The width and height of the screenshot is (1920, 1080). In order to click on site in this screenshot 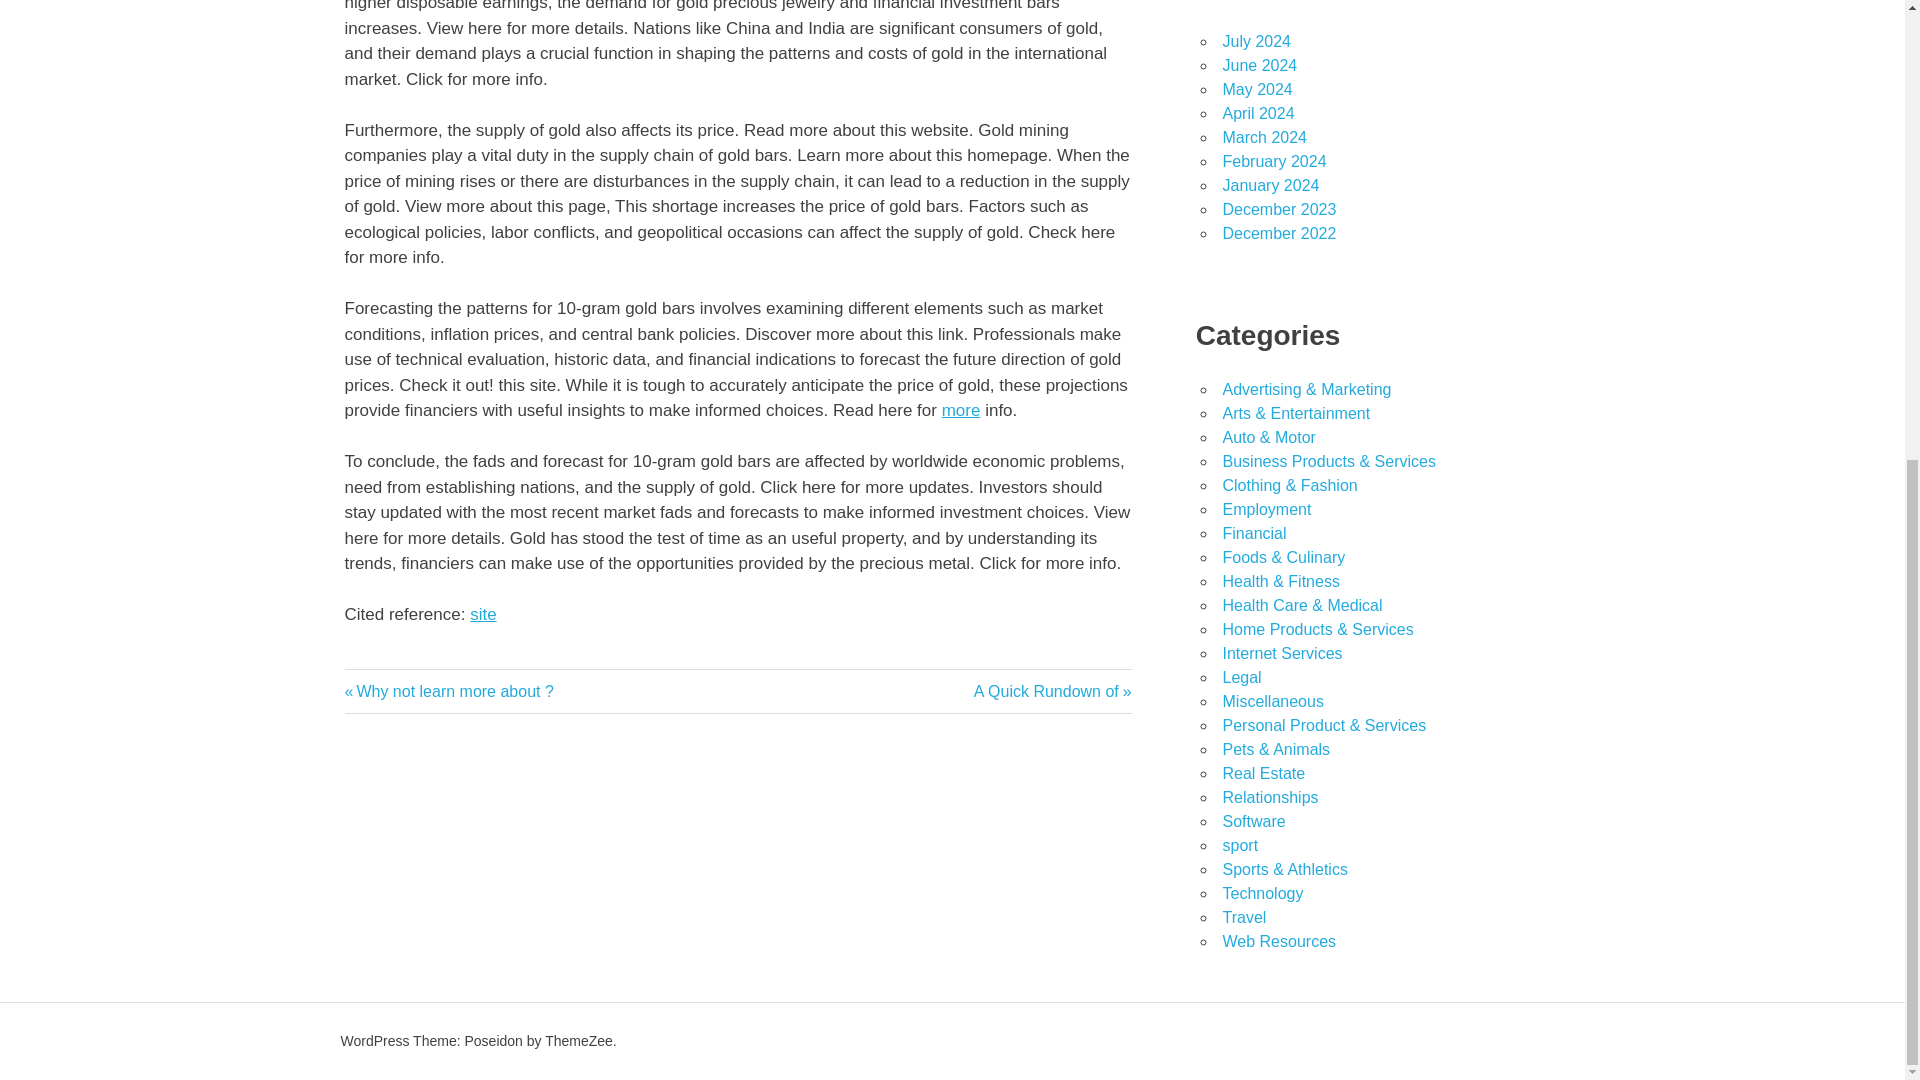, I will do `click(1274, 161)`.